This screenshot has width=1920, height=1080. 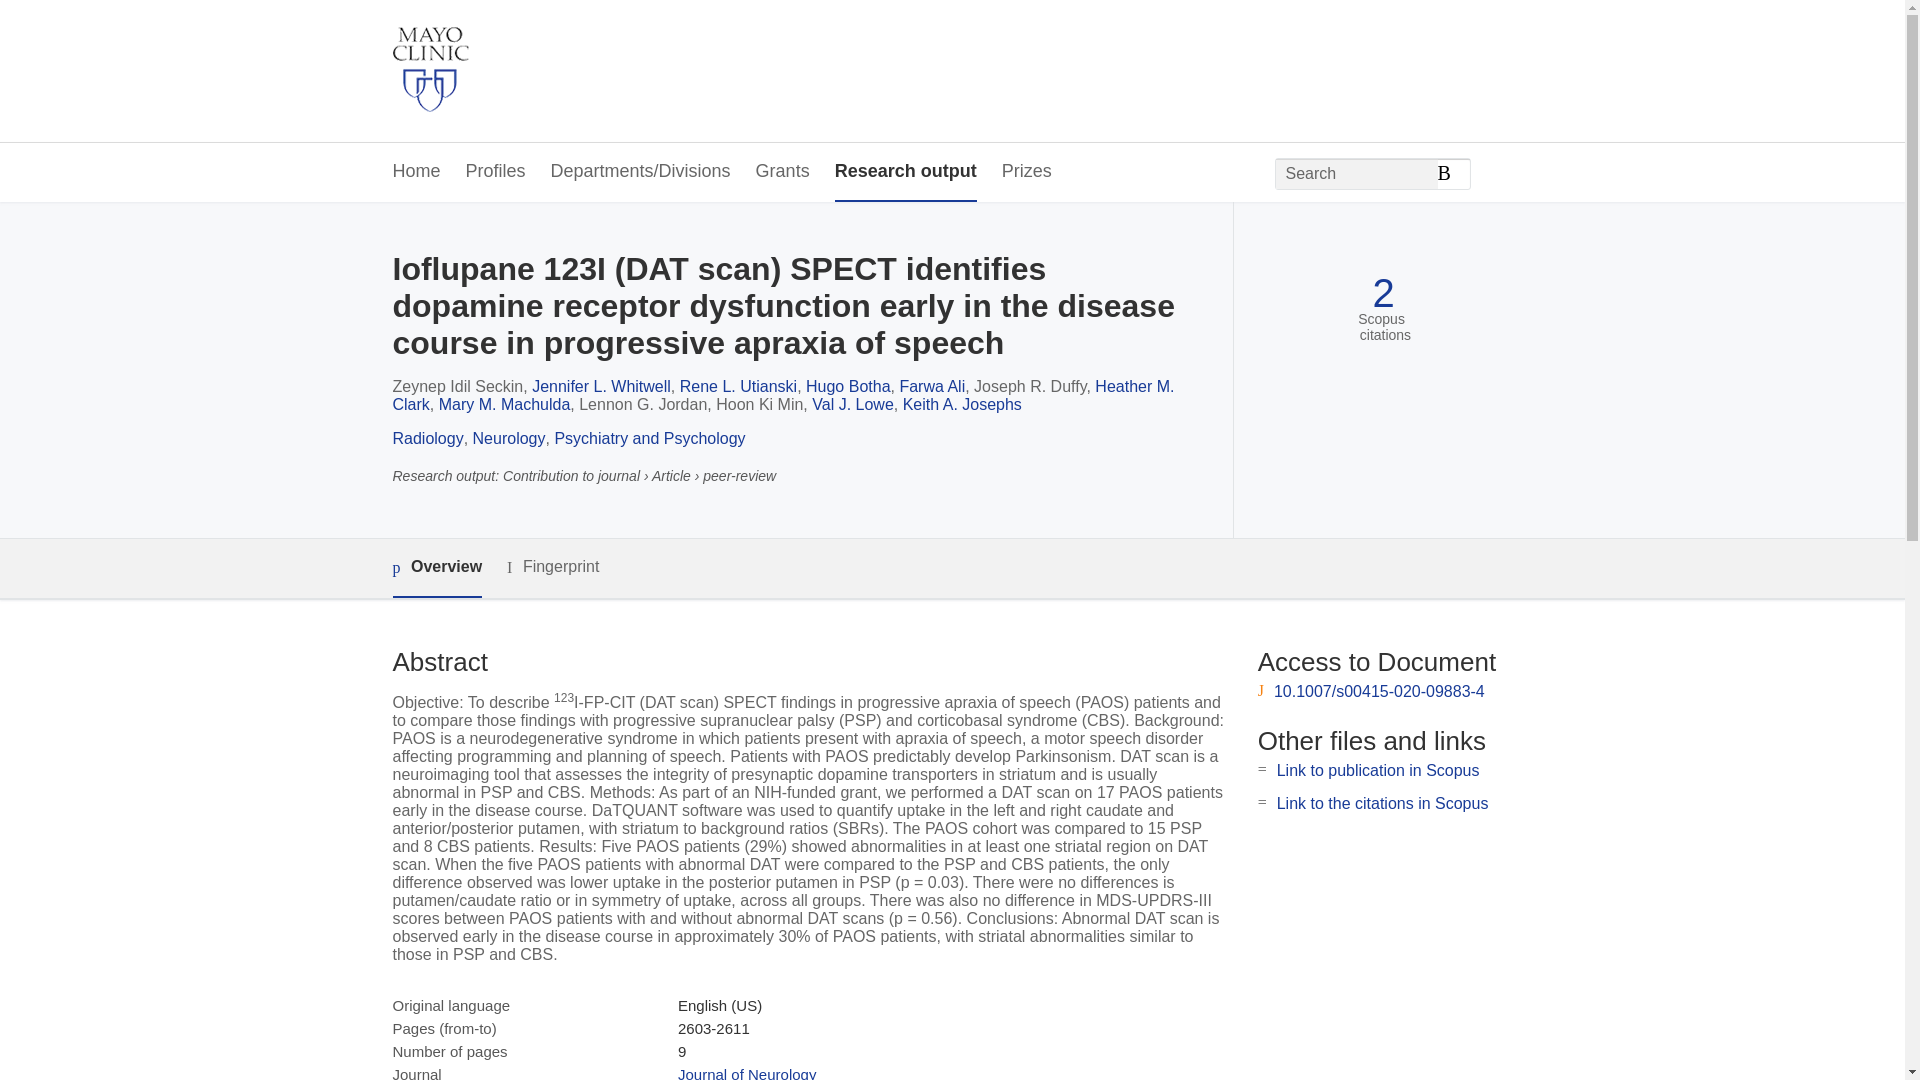 I want to click on Jennifer L. Whitwell, so click(x=600, y=386).